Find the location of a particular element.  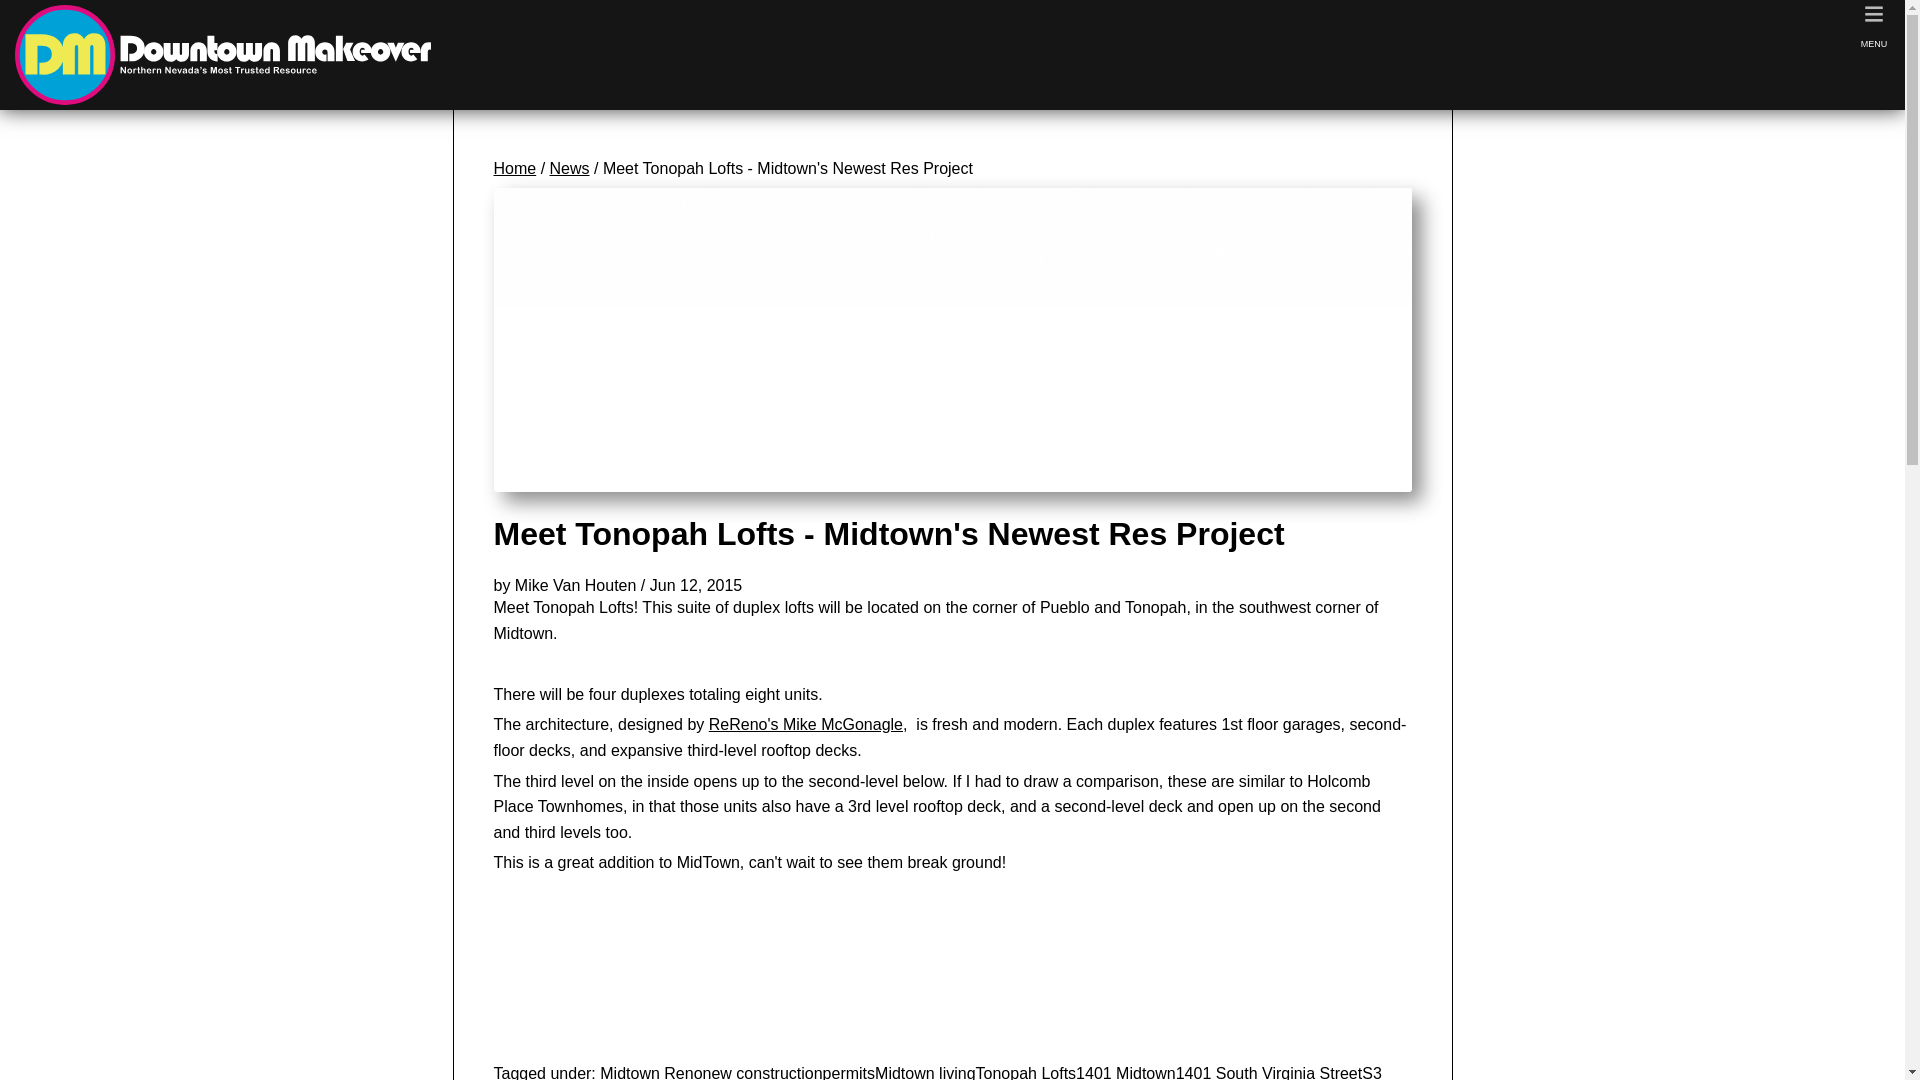

permits is located at coordinates (849, 1072).